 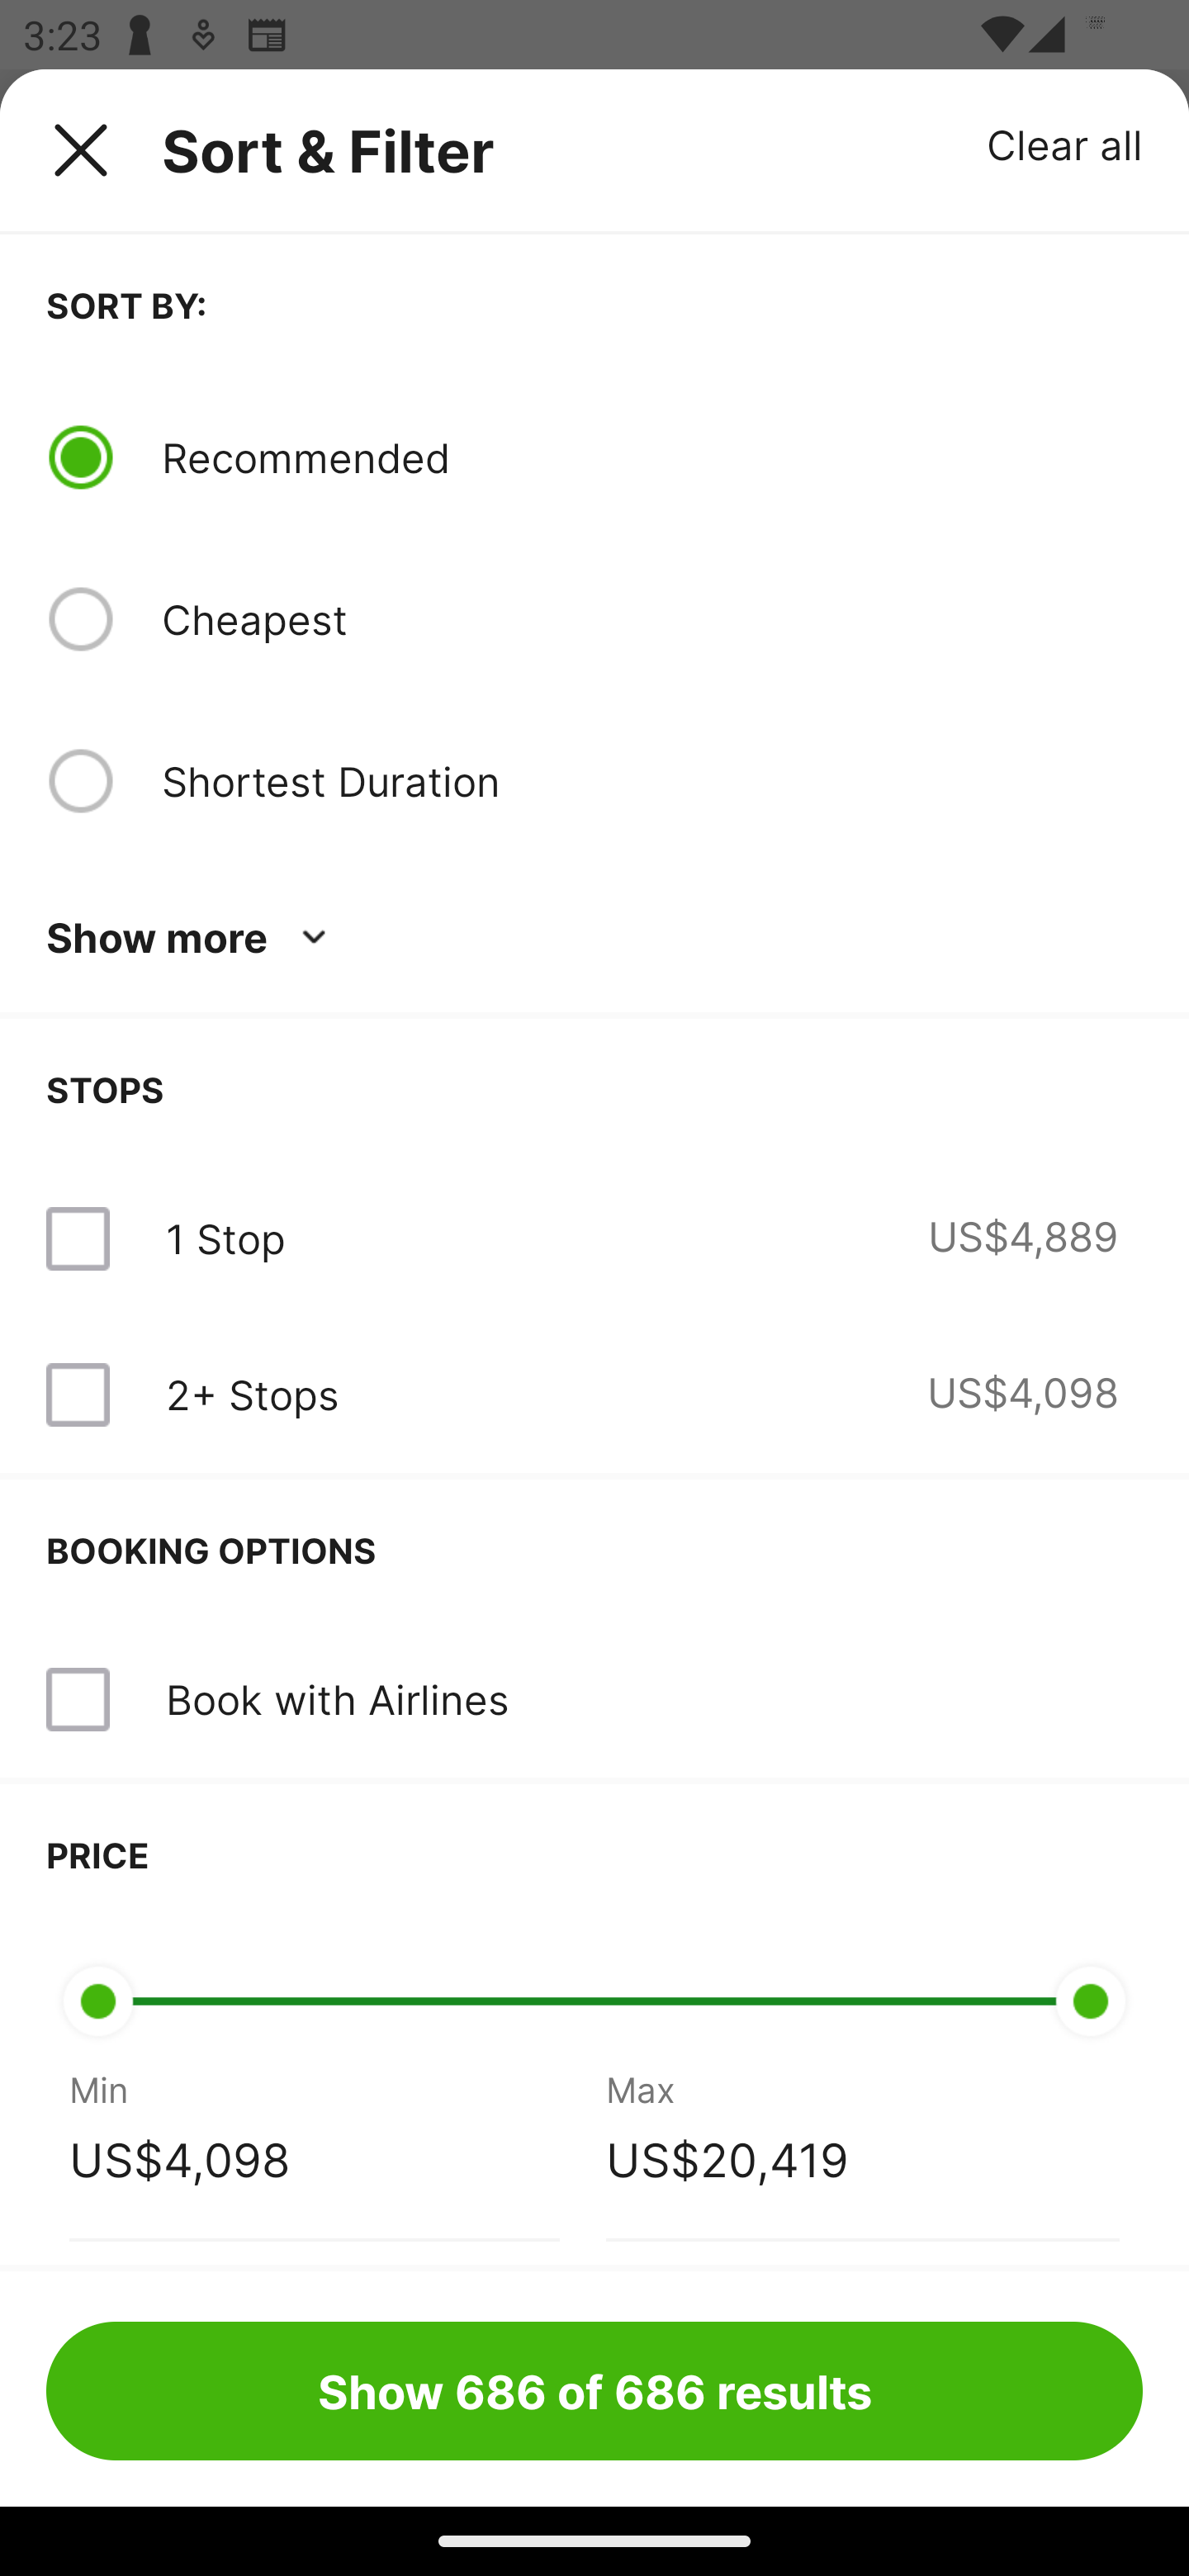 What do you see at coordinates (225, 1238) in the screenshot?
I see `1 Stop` at bounding box center [225, 1238].